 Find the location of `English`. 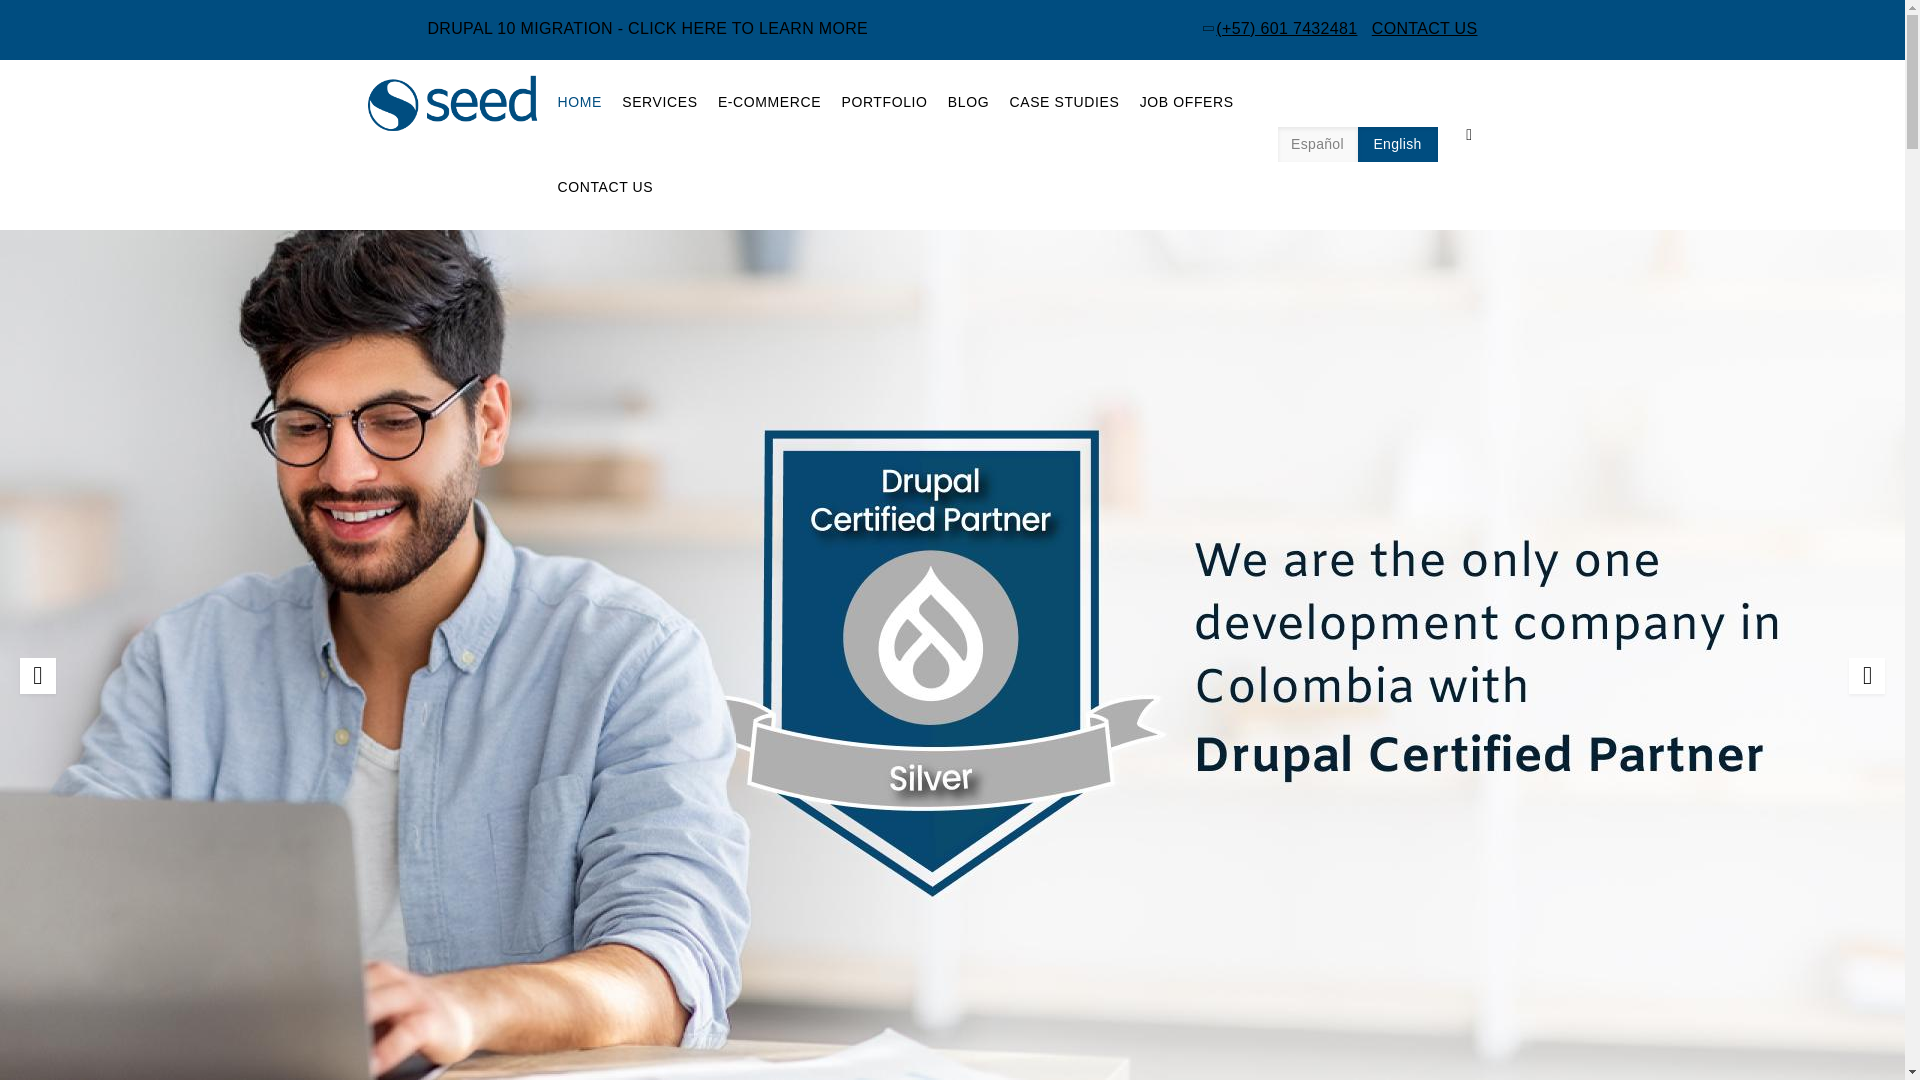

English is located at coordinates (1396, 144).